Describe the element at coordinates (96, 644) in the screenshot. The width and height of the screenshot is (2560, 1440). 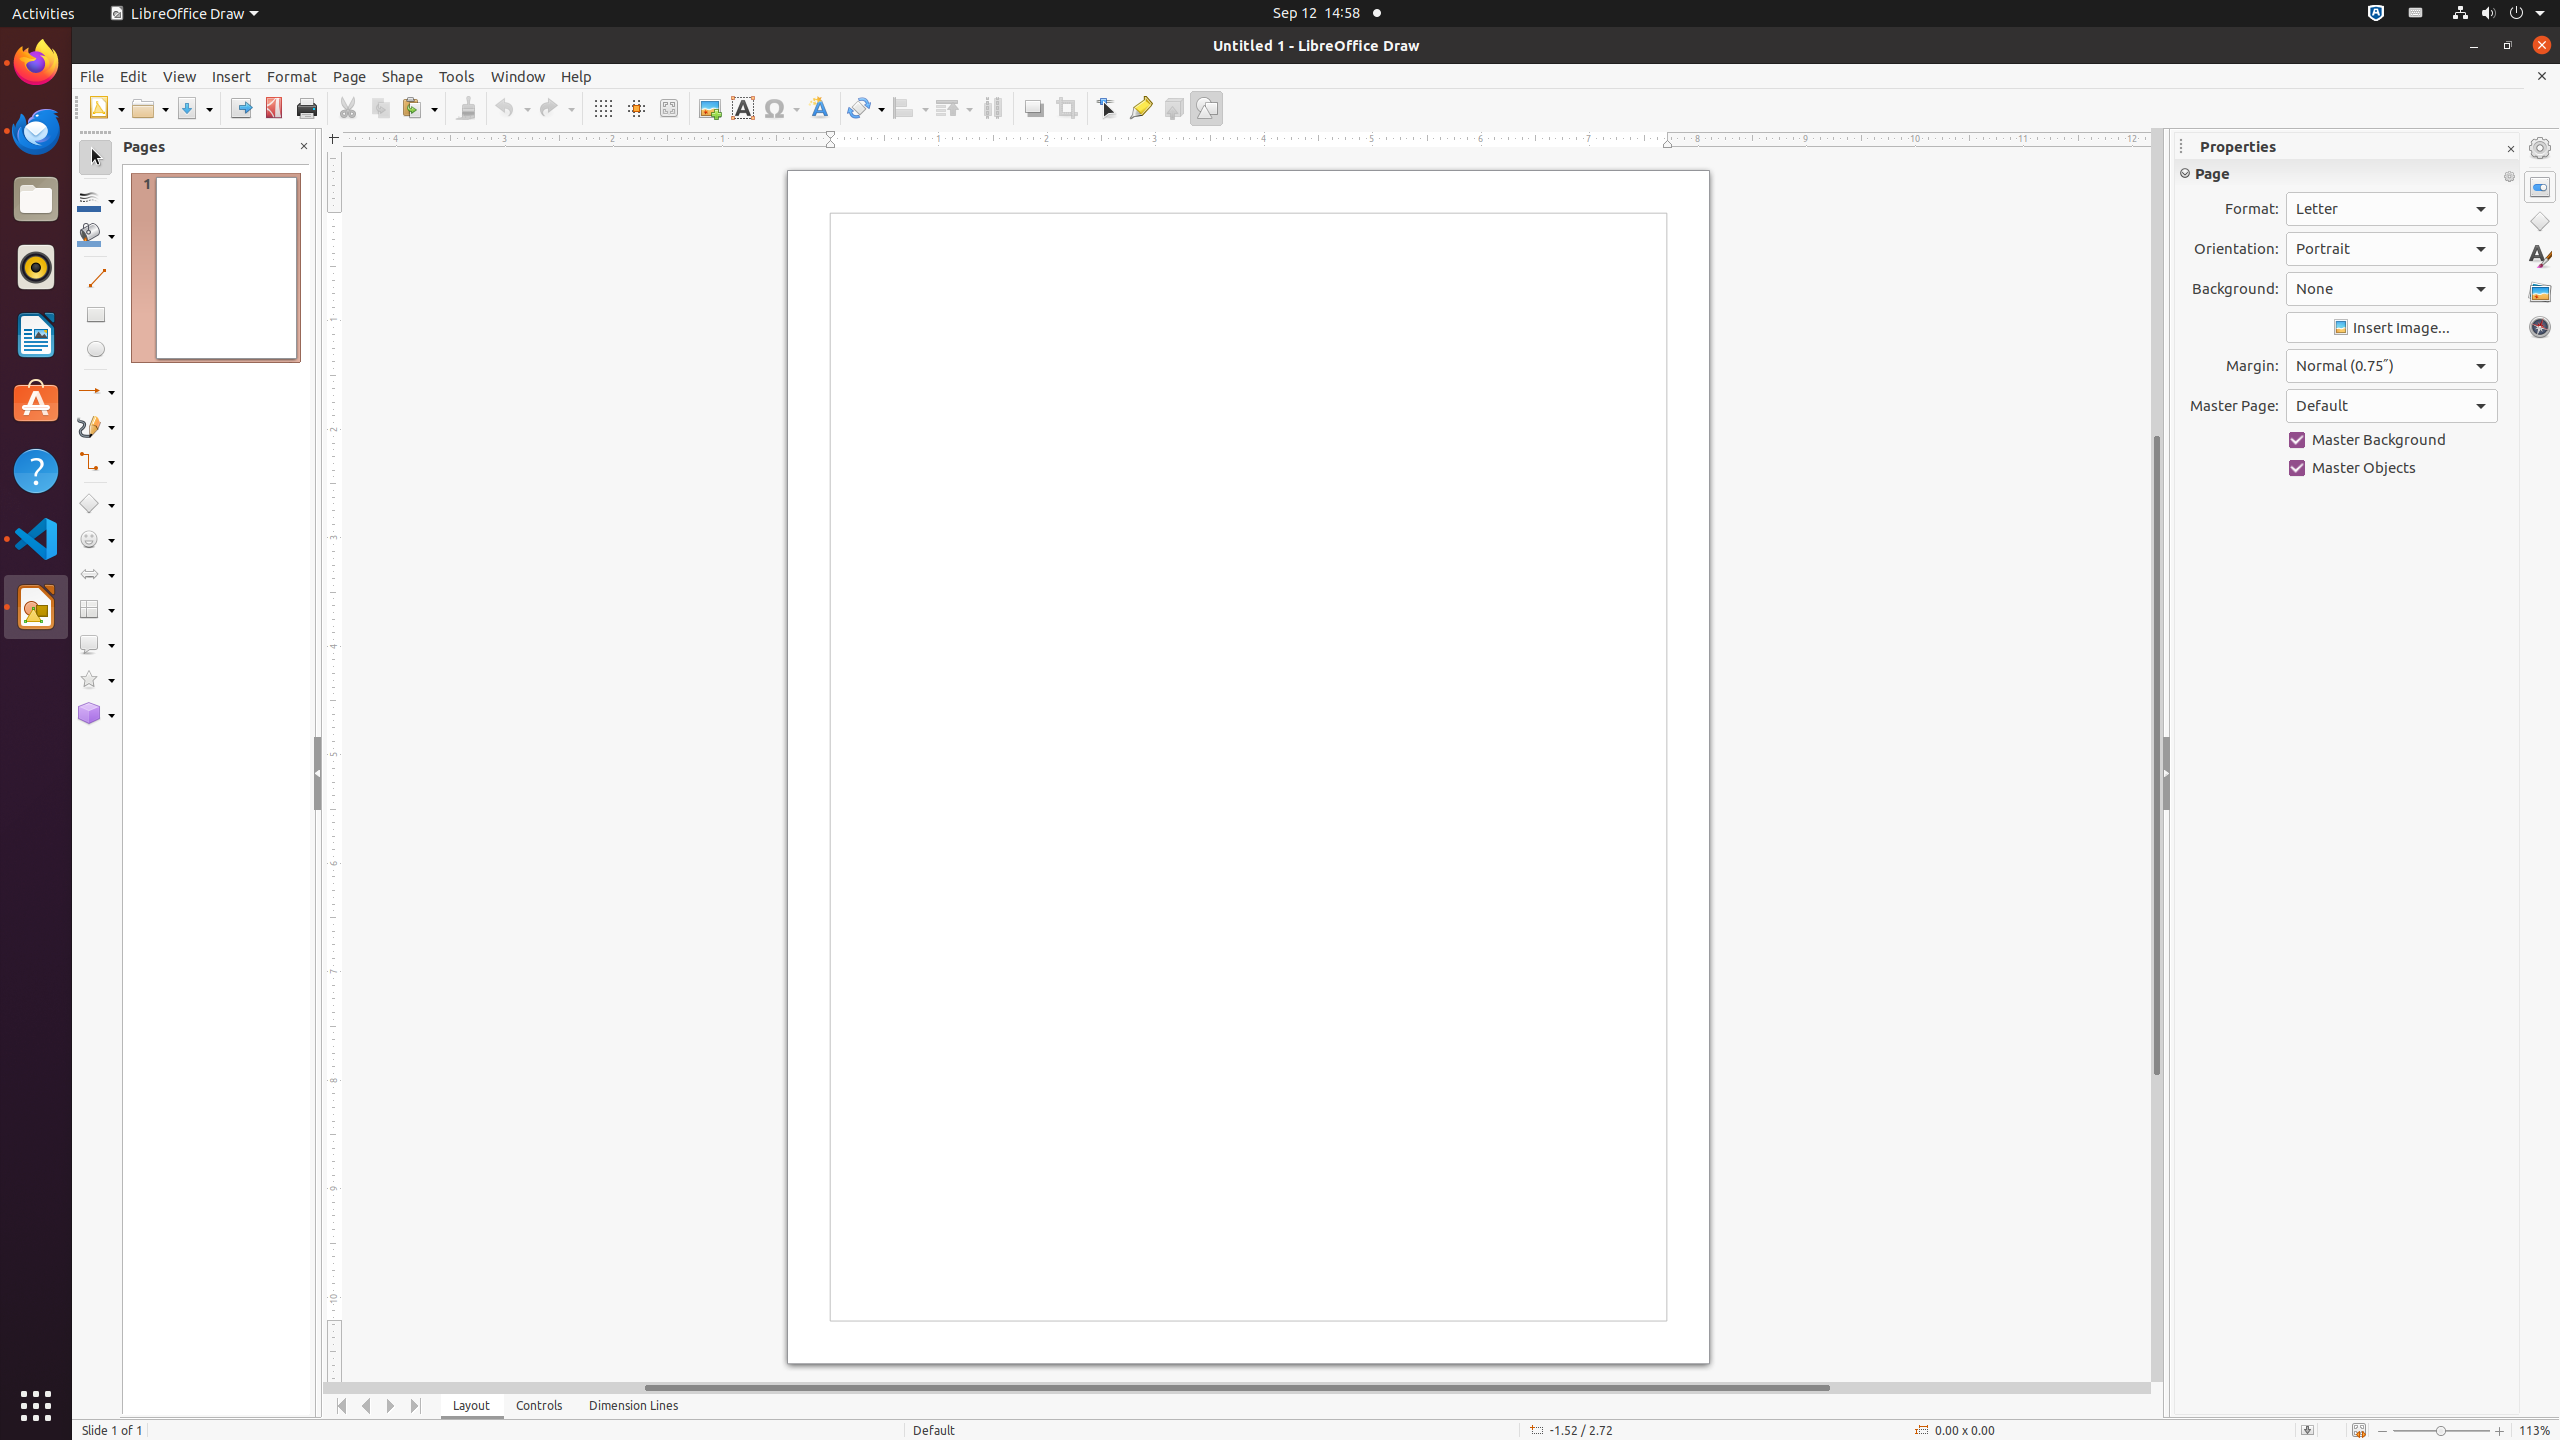
I see `Callout Shapes` at that location.